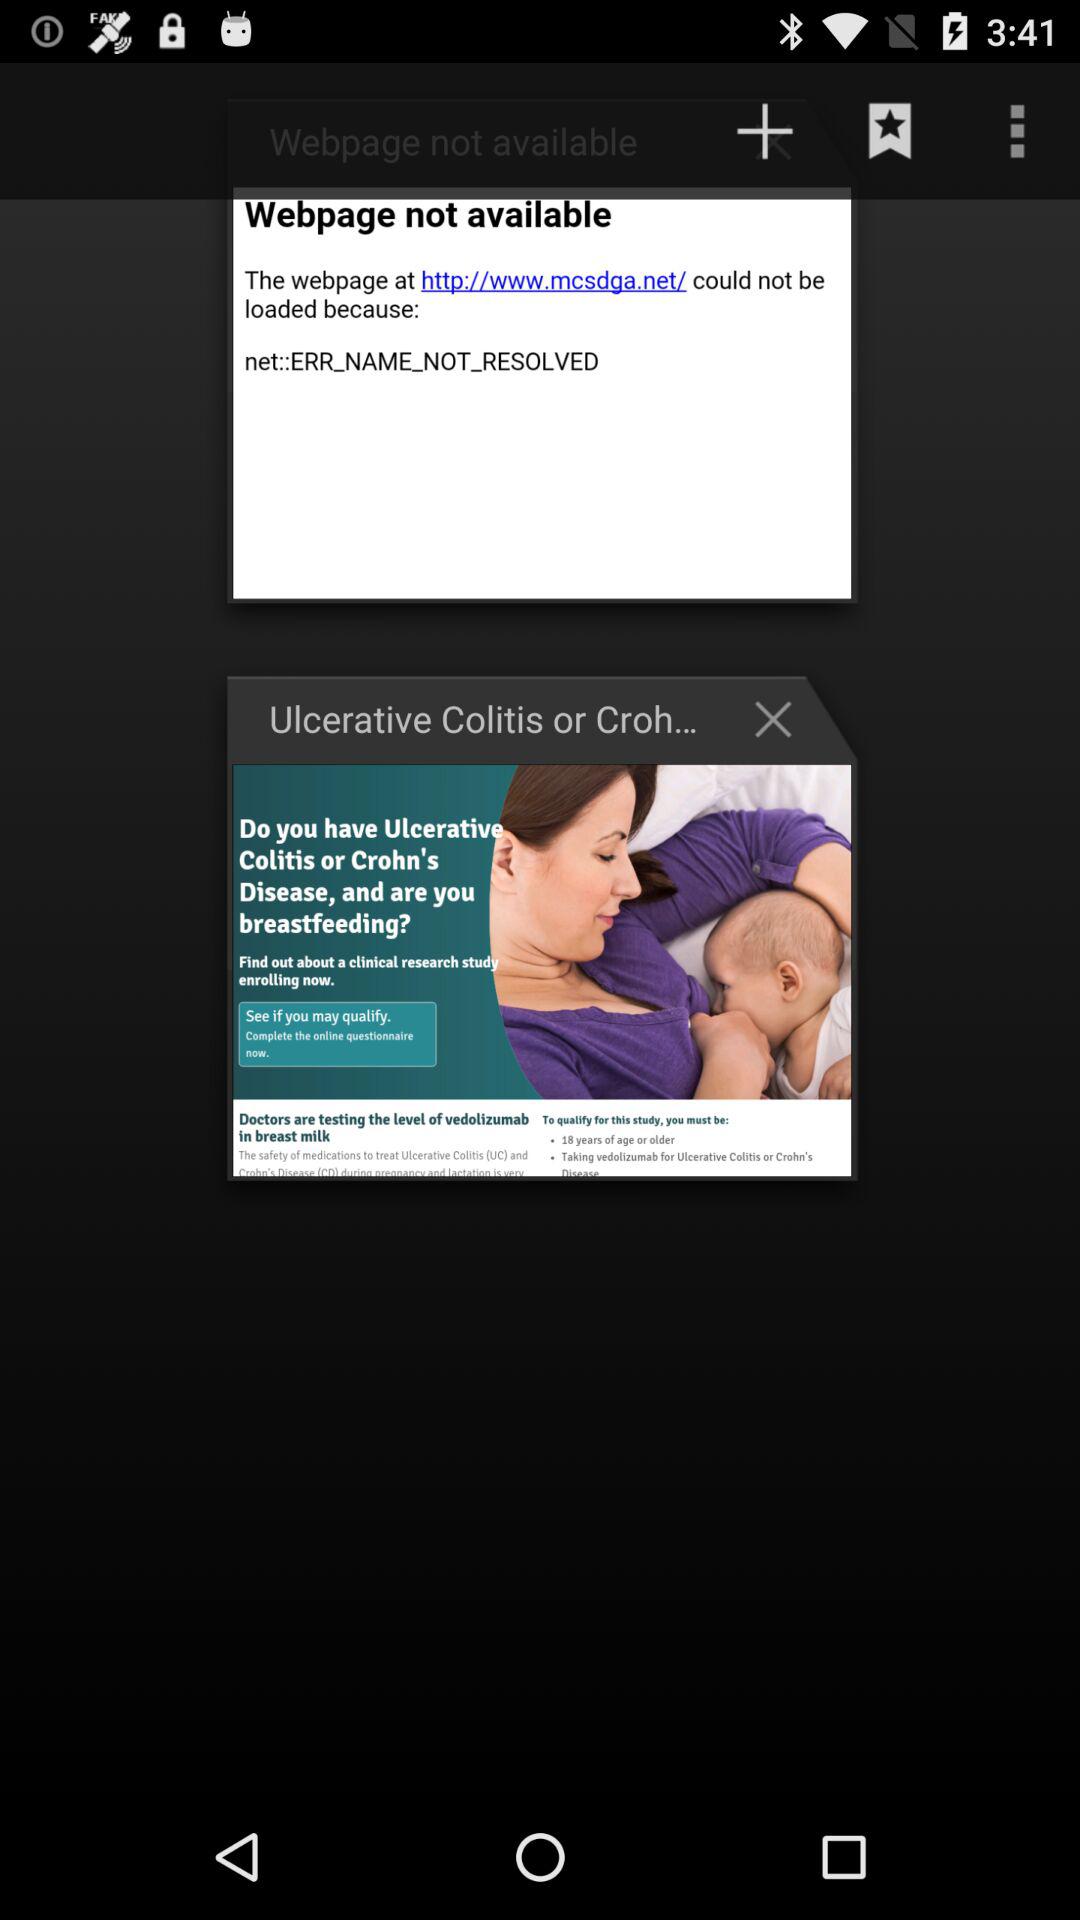 The width and height of the screenshot is (1080, 1920). What do you see at coordinates (783, 140) in the screenshot?
I see `select the plus icon` at bounding box center [783, 140].